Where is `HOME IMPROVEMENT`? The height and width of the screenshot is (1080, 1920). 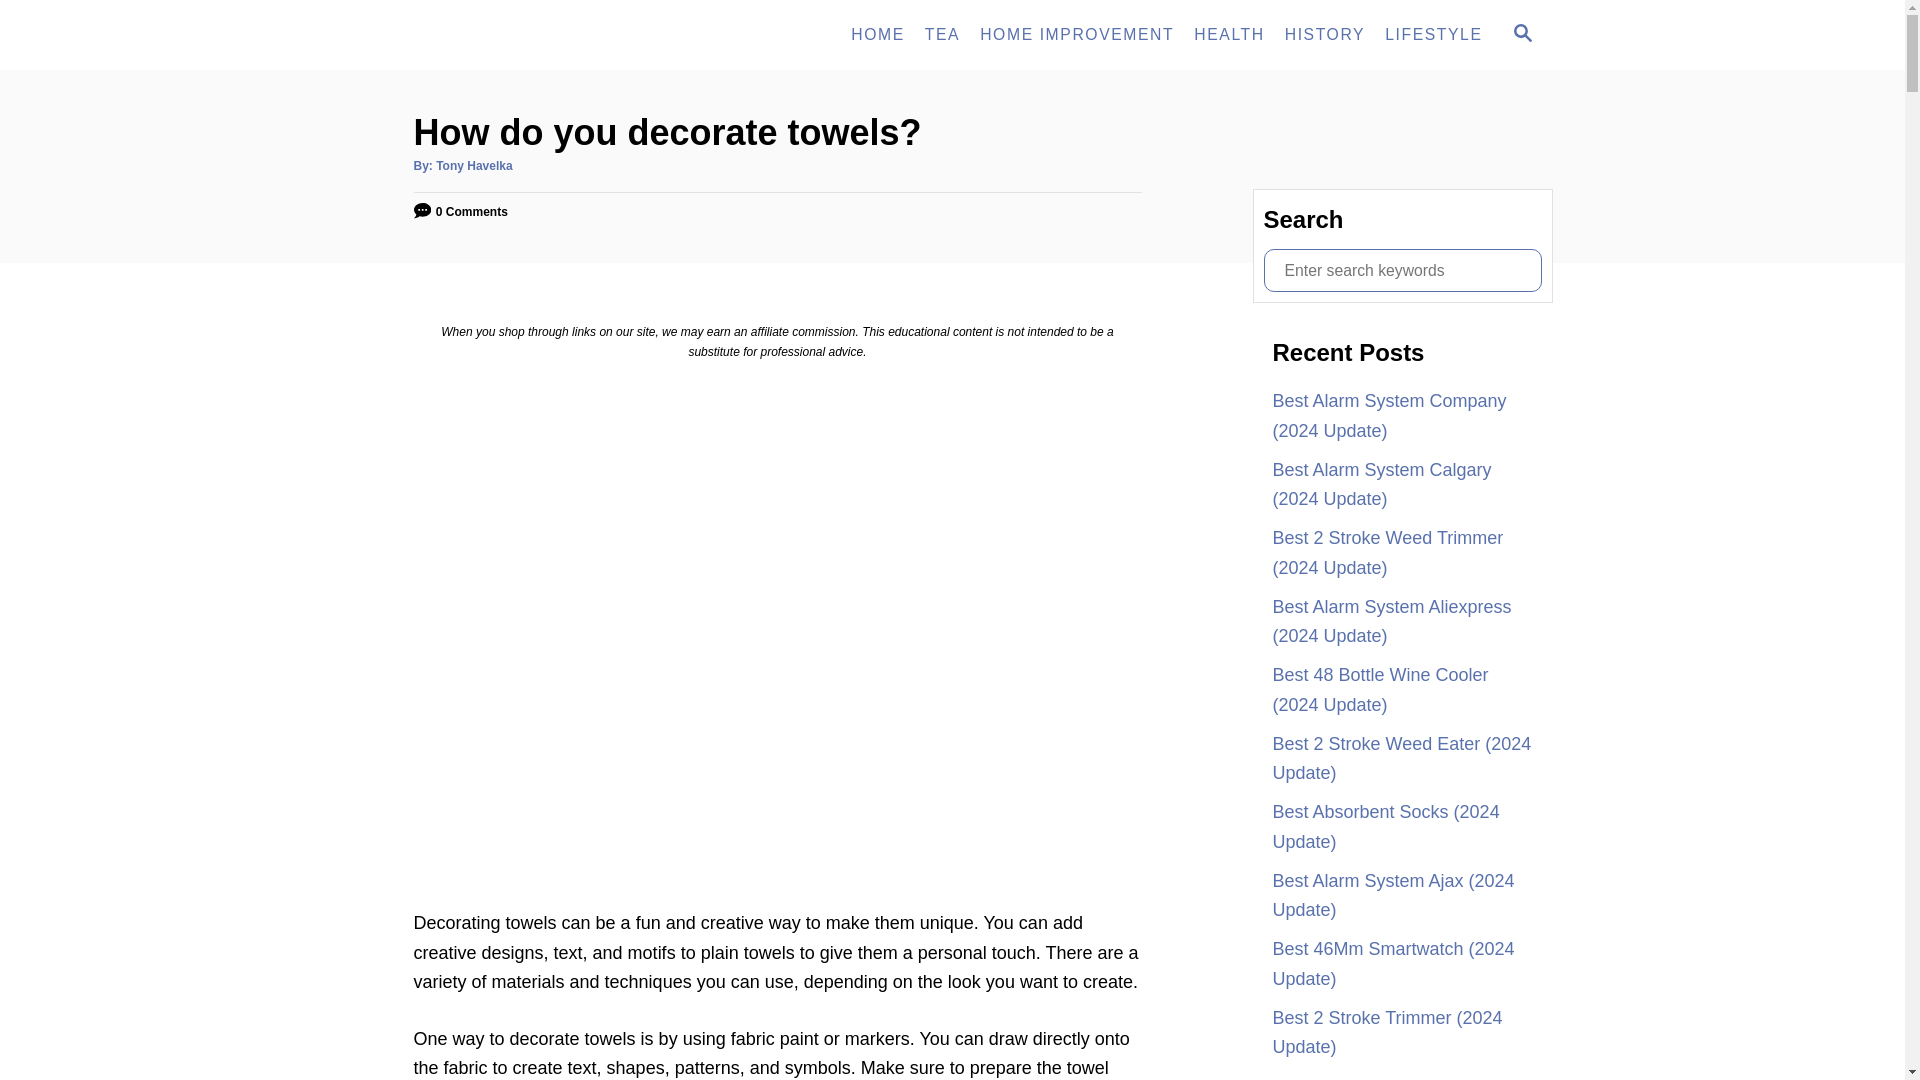 HOME IMPROVEMENT is located at coordinates (474, 165).